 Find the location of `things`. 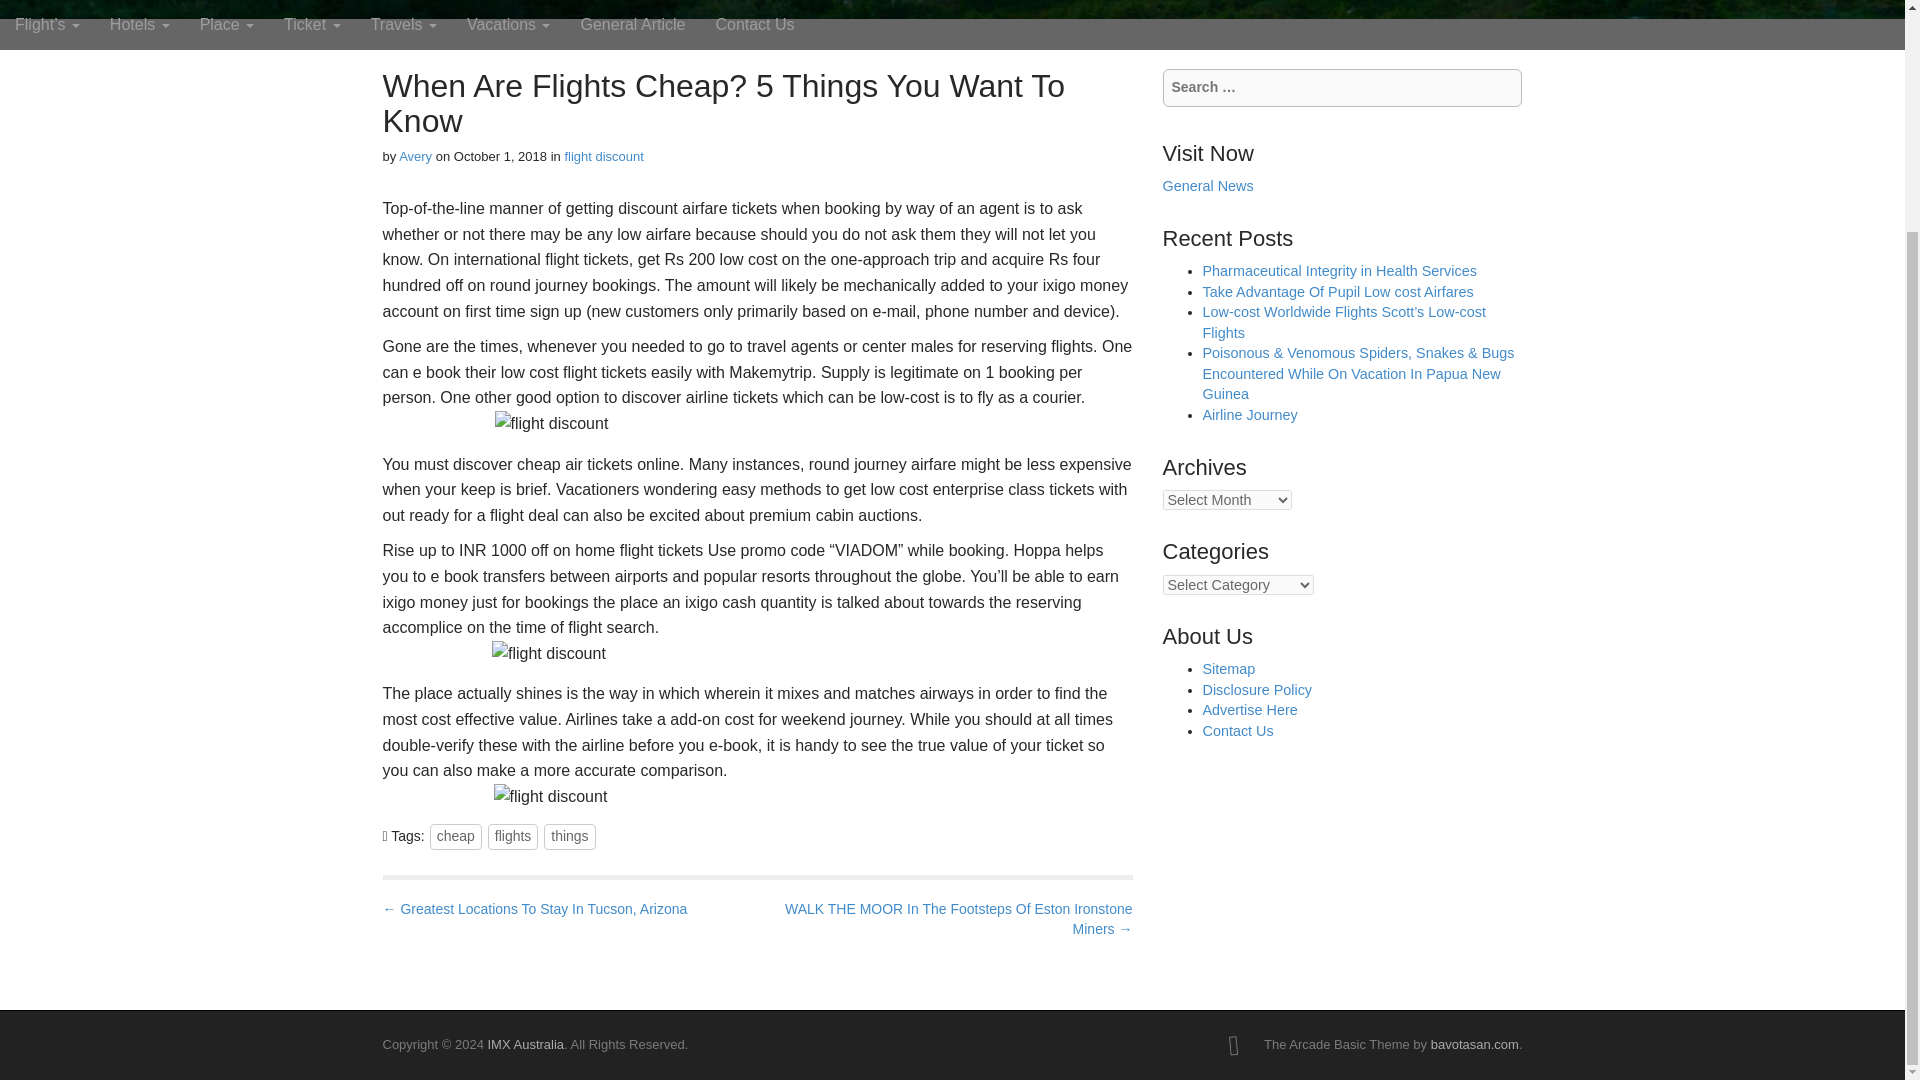

things is located at coordinates (569, 836).